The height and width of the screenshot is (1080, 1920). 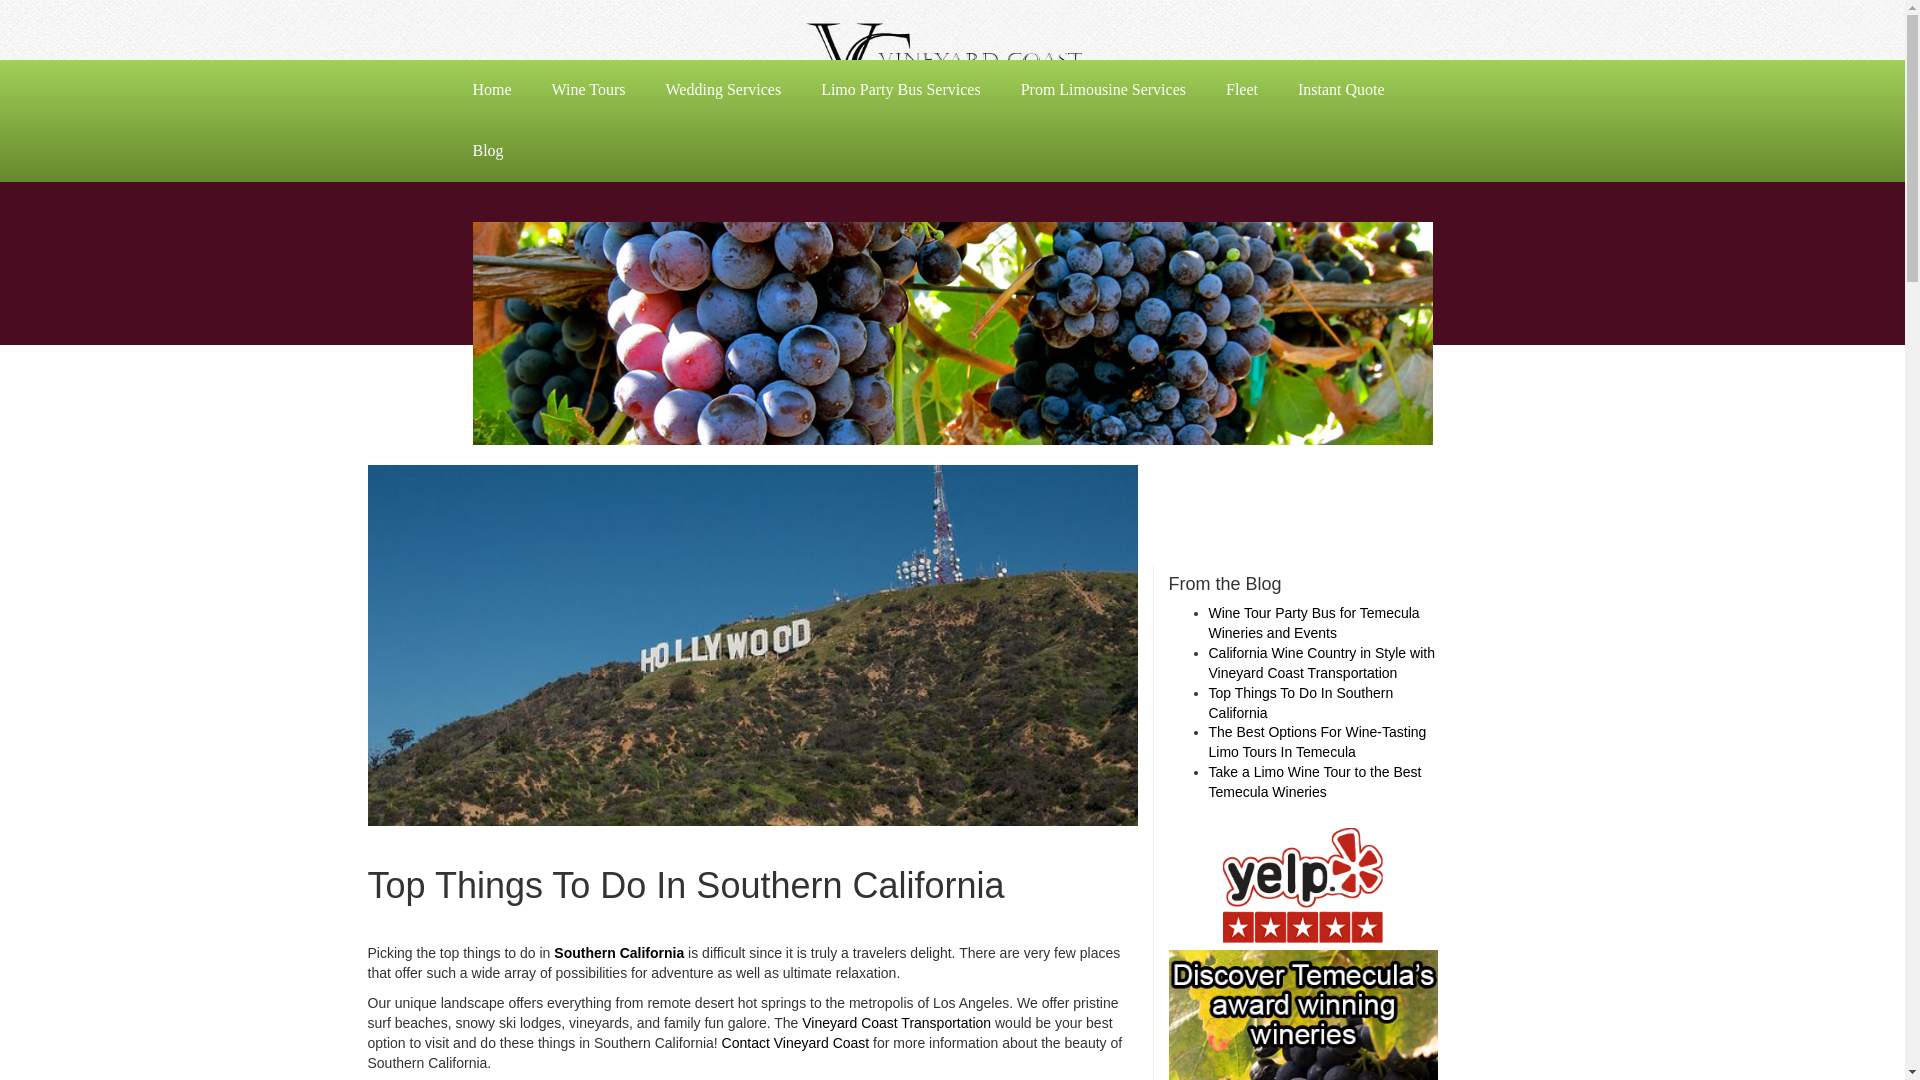 I want to click on Blog, so click(x=486, y=151).